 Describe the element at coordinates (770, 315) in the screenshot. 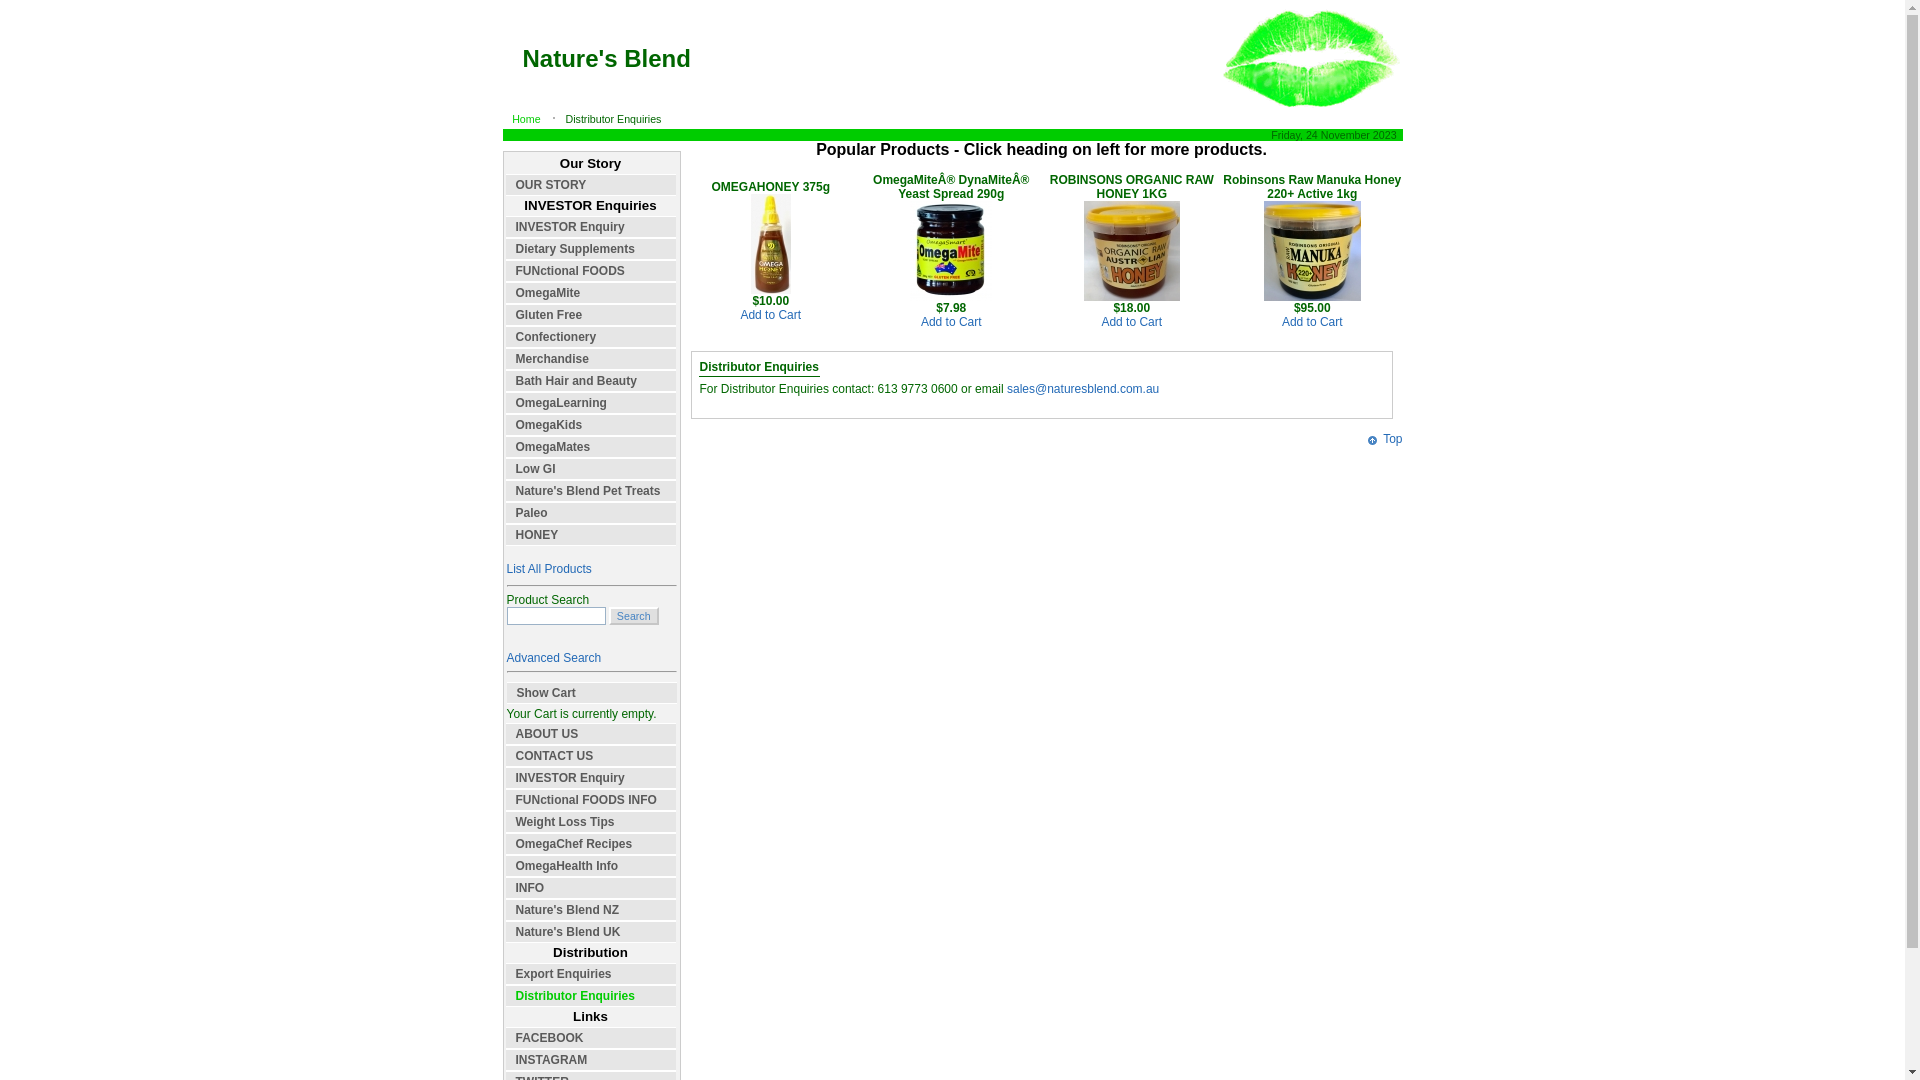

I see `Add to Cart` at that location.